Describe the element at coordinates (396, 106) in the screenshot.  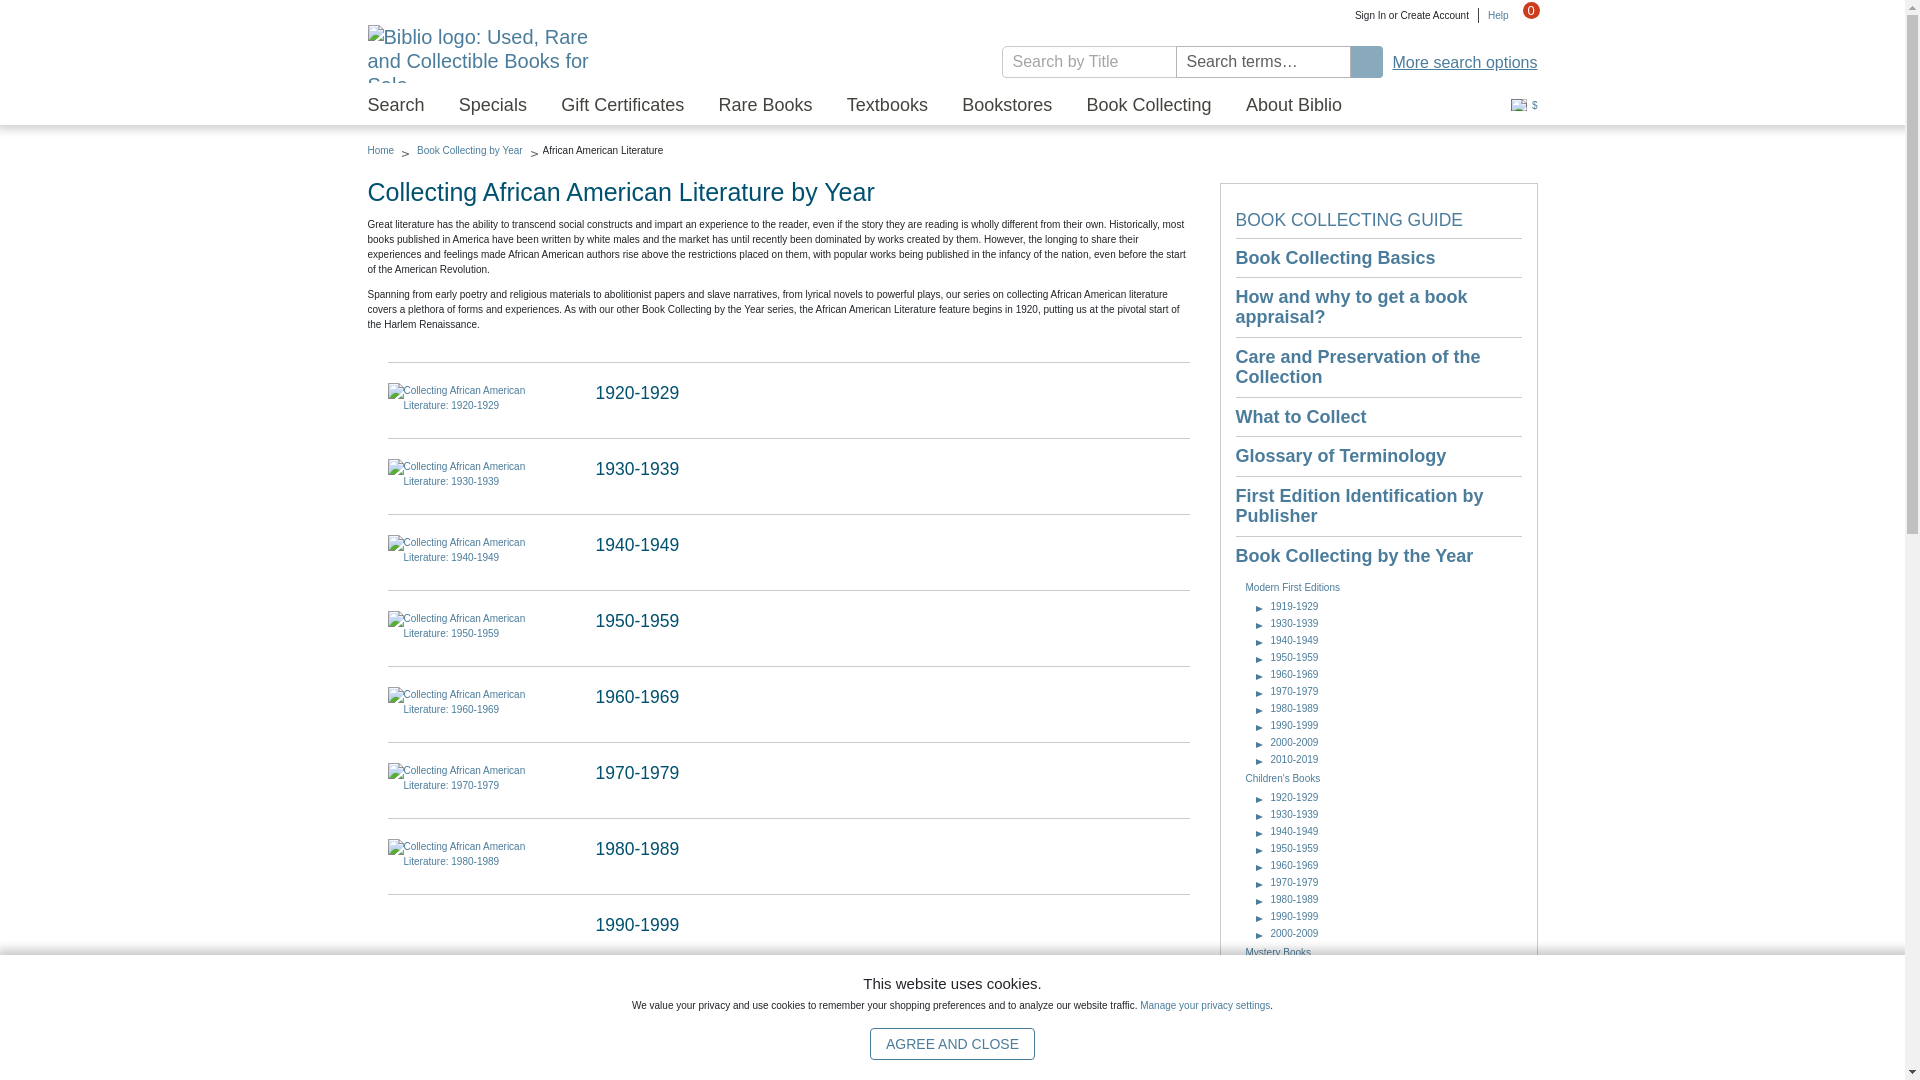
I see `Search` at that location.